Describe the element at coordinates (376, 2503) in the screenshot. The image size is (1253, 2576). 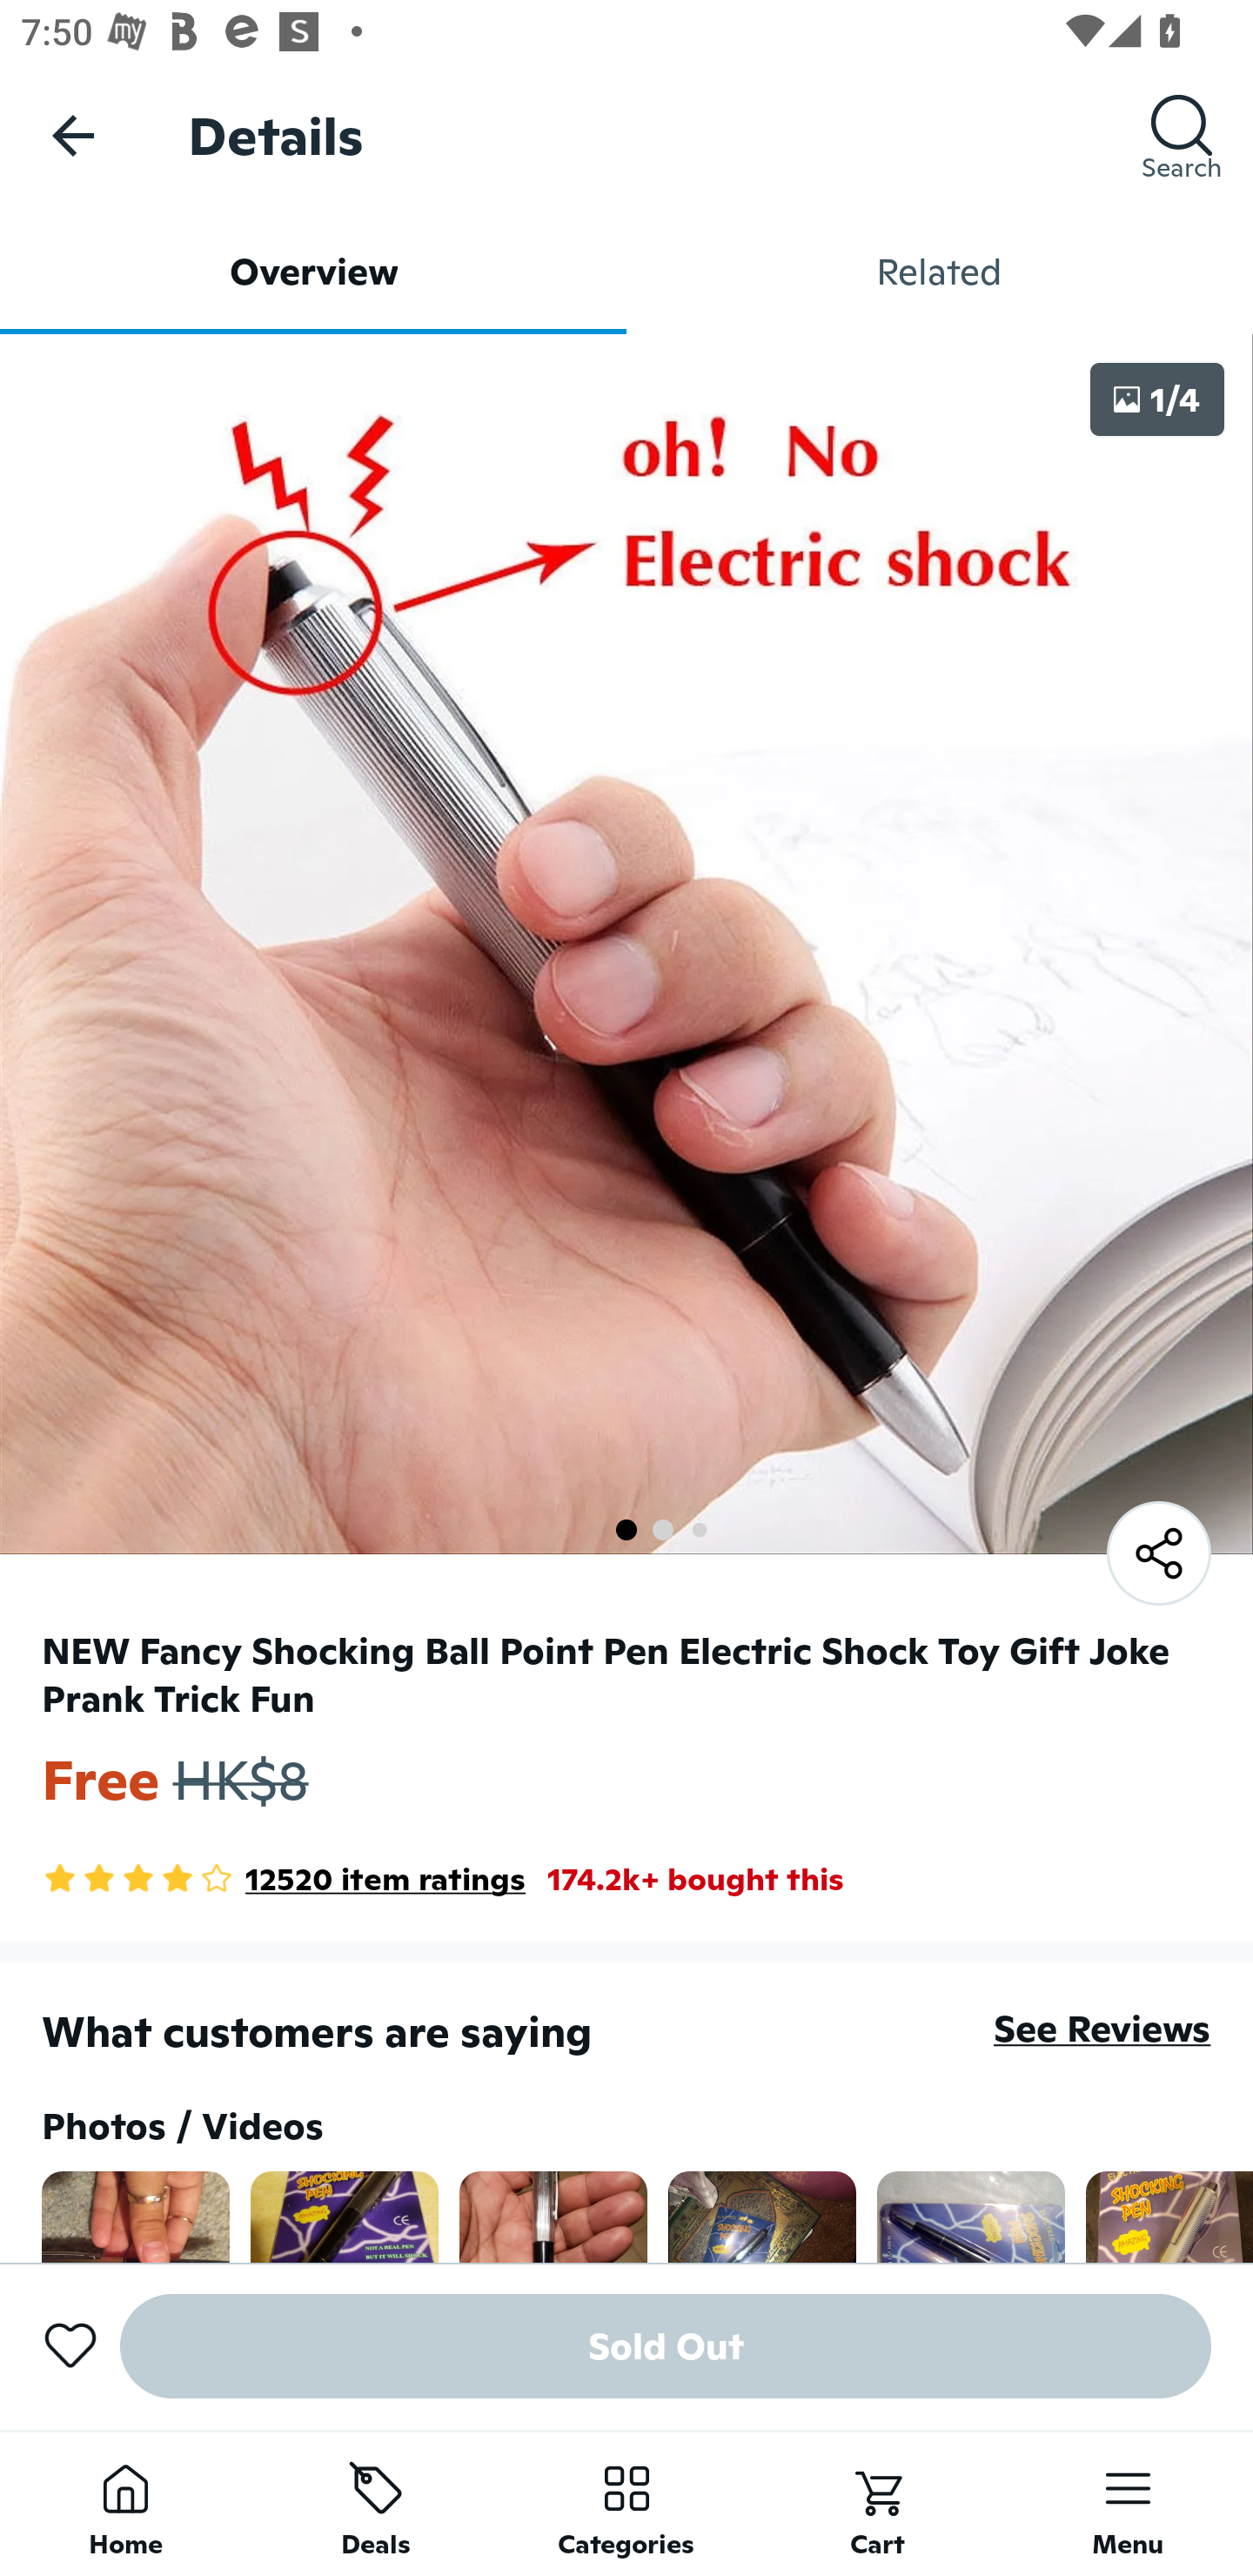
I see `Deals` at that location.